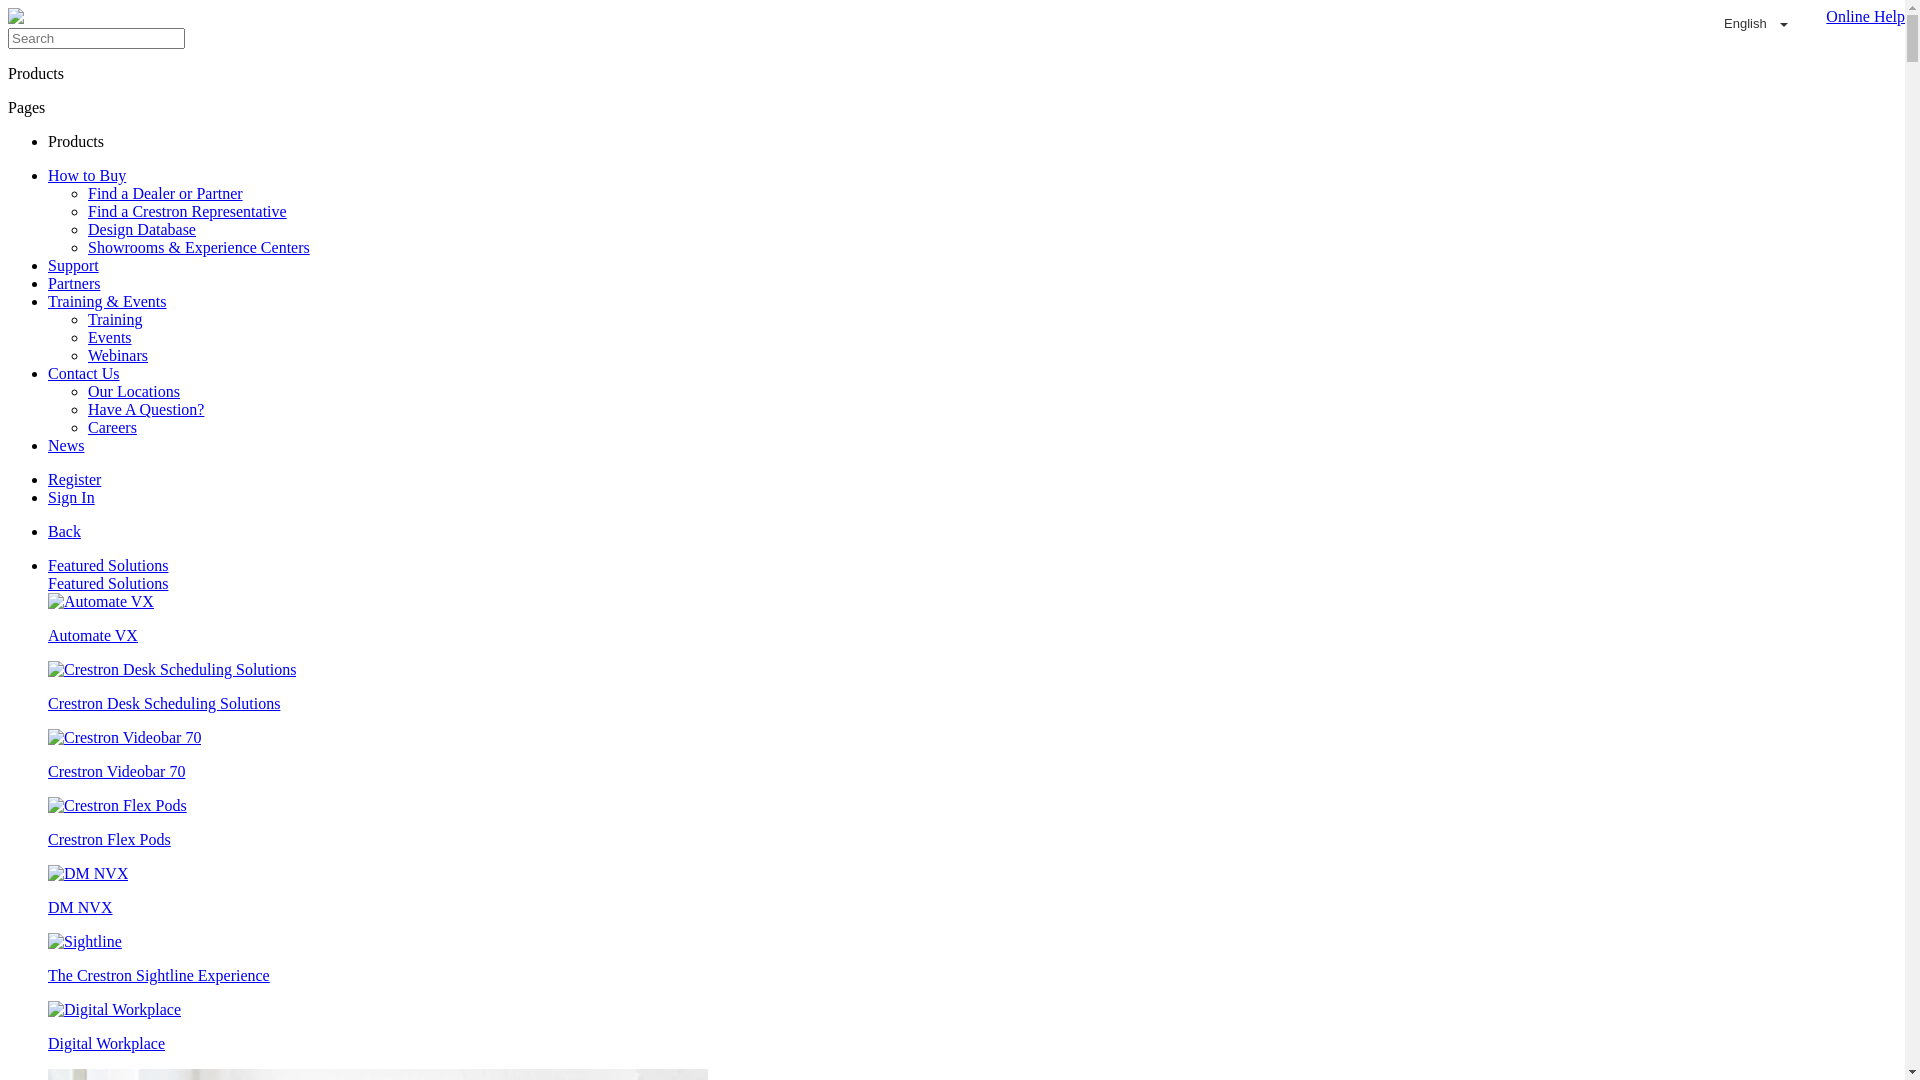 The image size is (1920, 1080). What do you see at coordinates (972, 1027) in the screenshot?
I see `Digital Workplace` at bounding box center [972, 1027].